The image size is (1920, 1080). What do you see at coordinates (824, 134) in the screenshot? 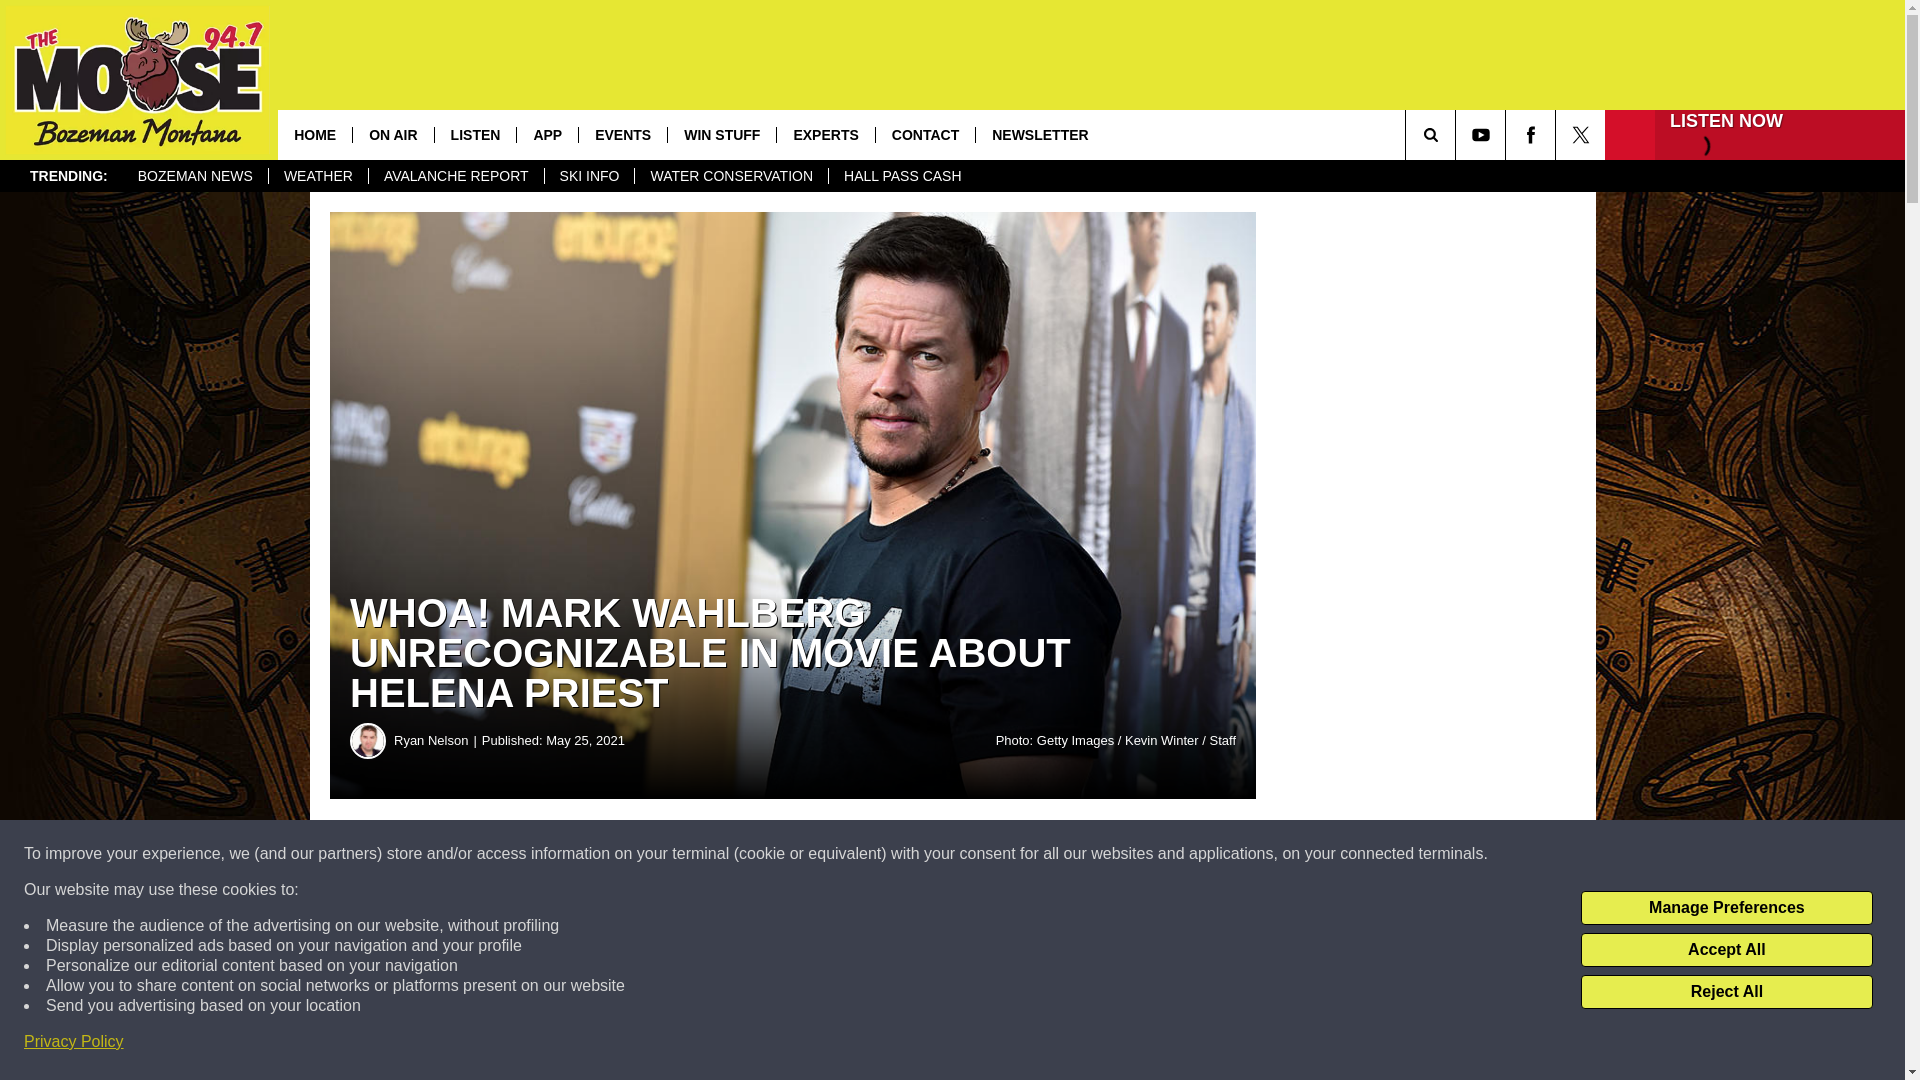
I see `EXPERTS` at bounding box center [824, 134].